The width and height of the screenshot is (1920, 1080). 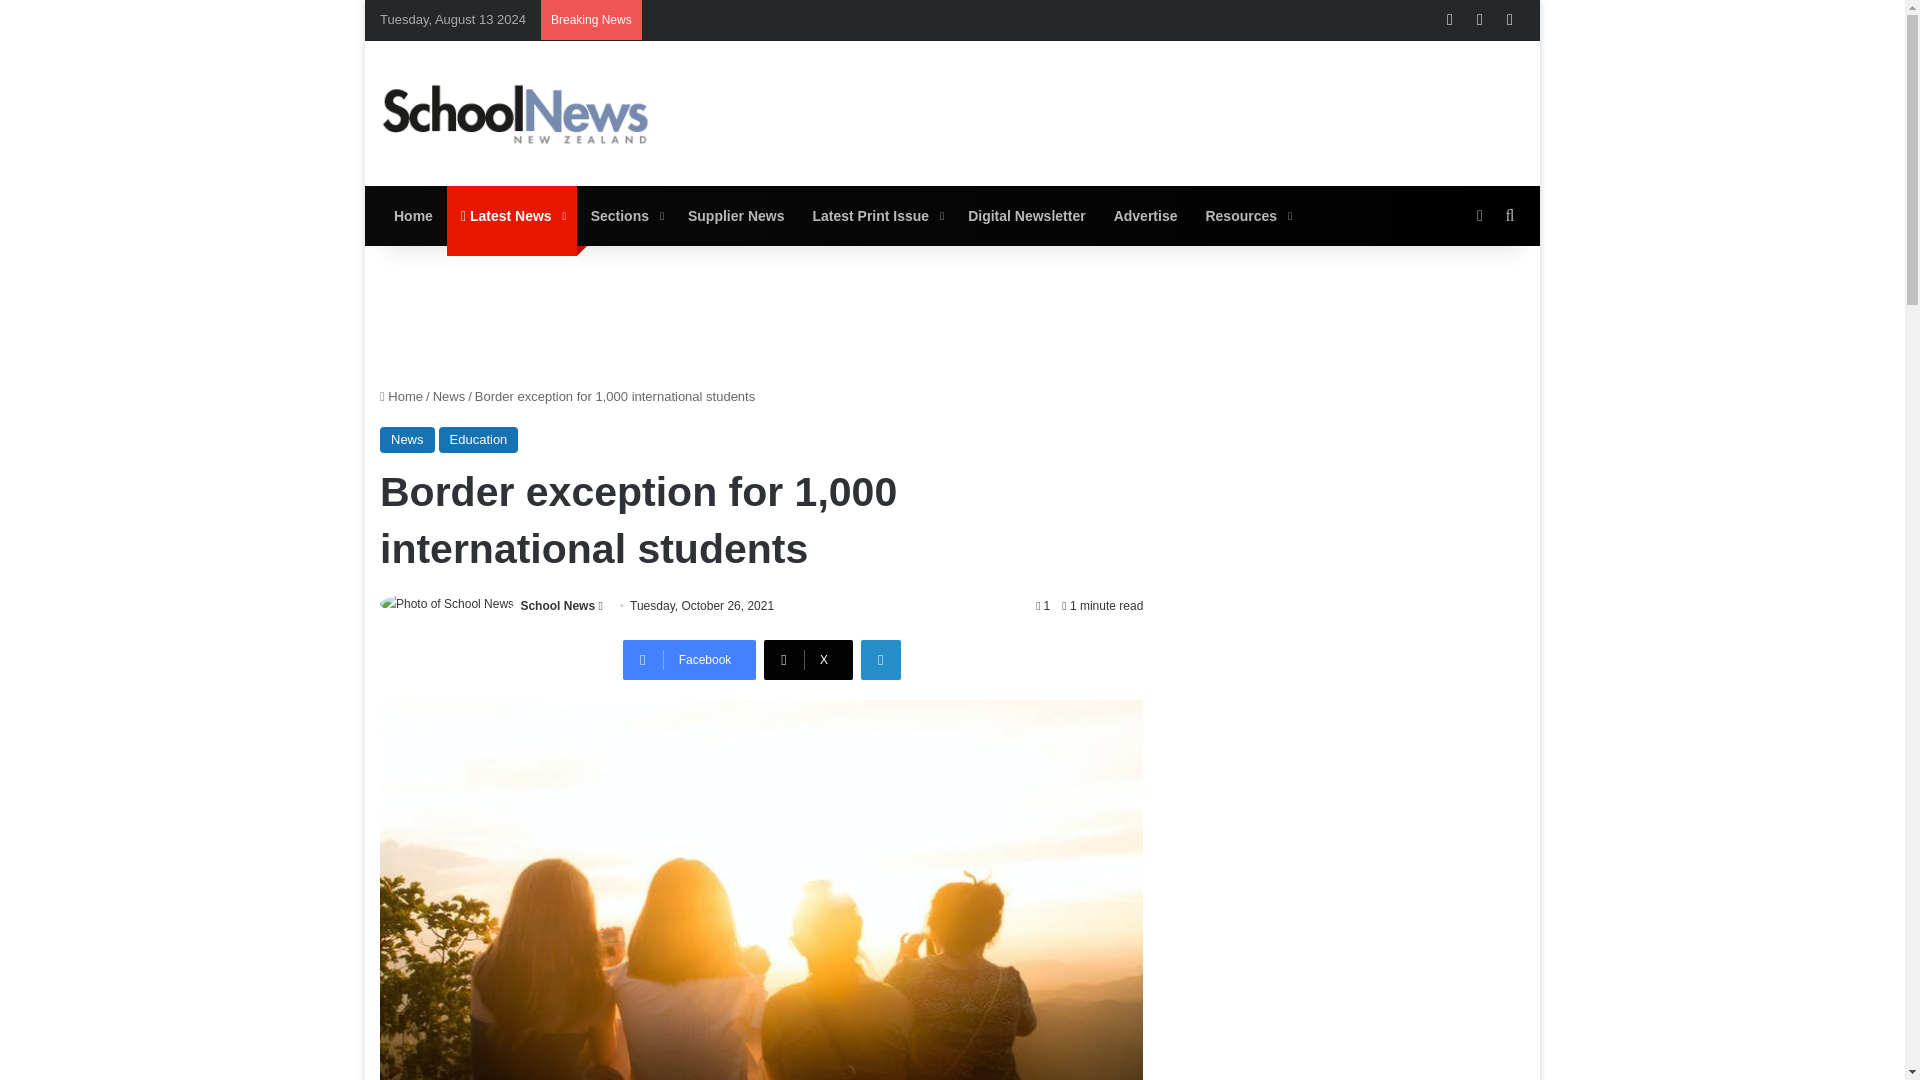 I want to click on Home, so click(x=401, y=396).